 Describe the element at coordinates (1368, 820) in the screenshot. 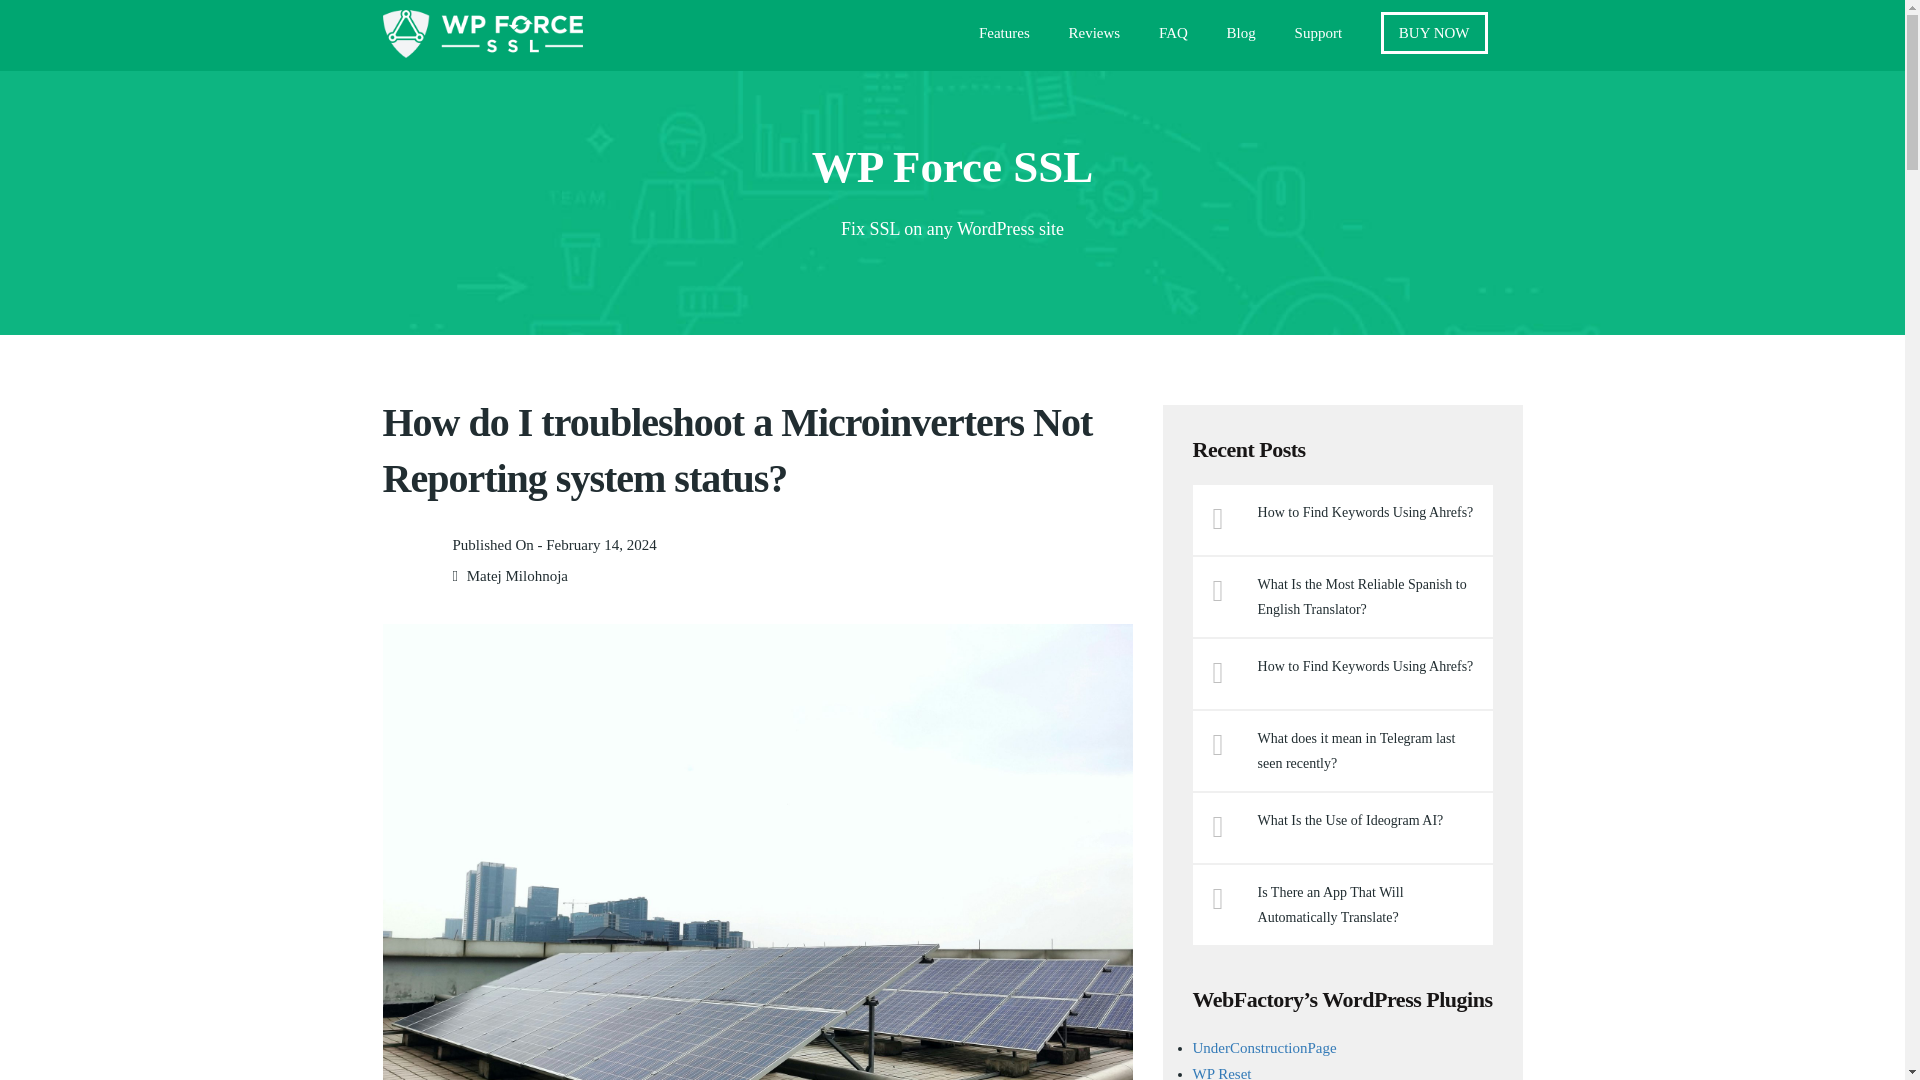

I see `What Is the Use of Ideogram AI?` at that location.